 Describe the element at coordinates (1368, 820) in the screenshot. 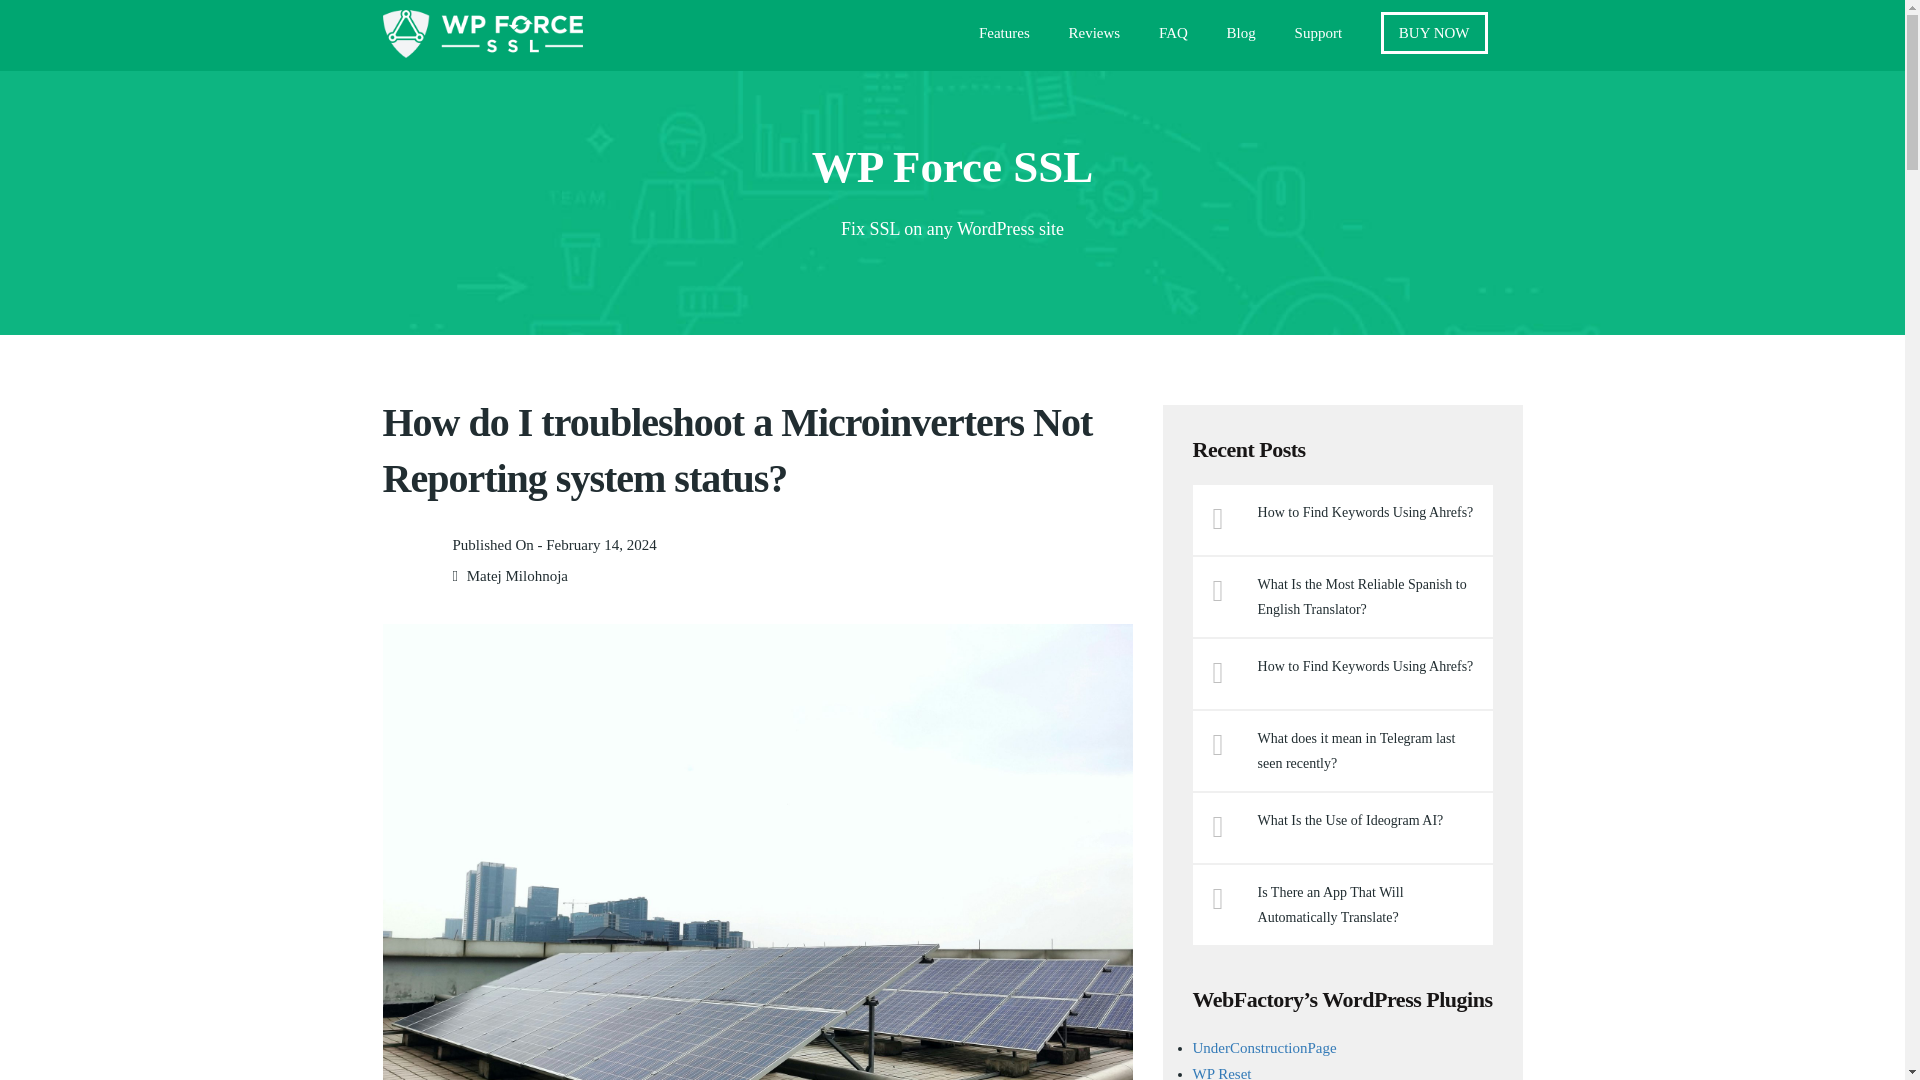

I see `What Is the Use of Ideogram AI?` at that location.